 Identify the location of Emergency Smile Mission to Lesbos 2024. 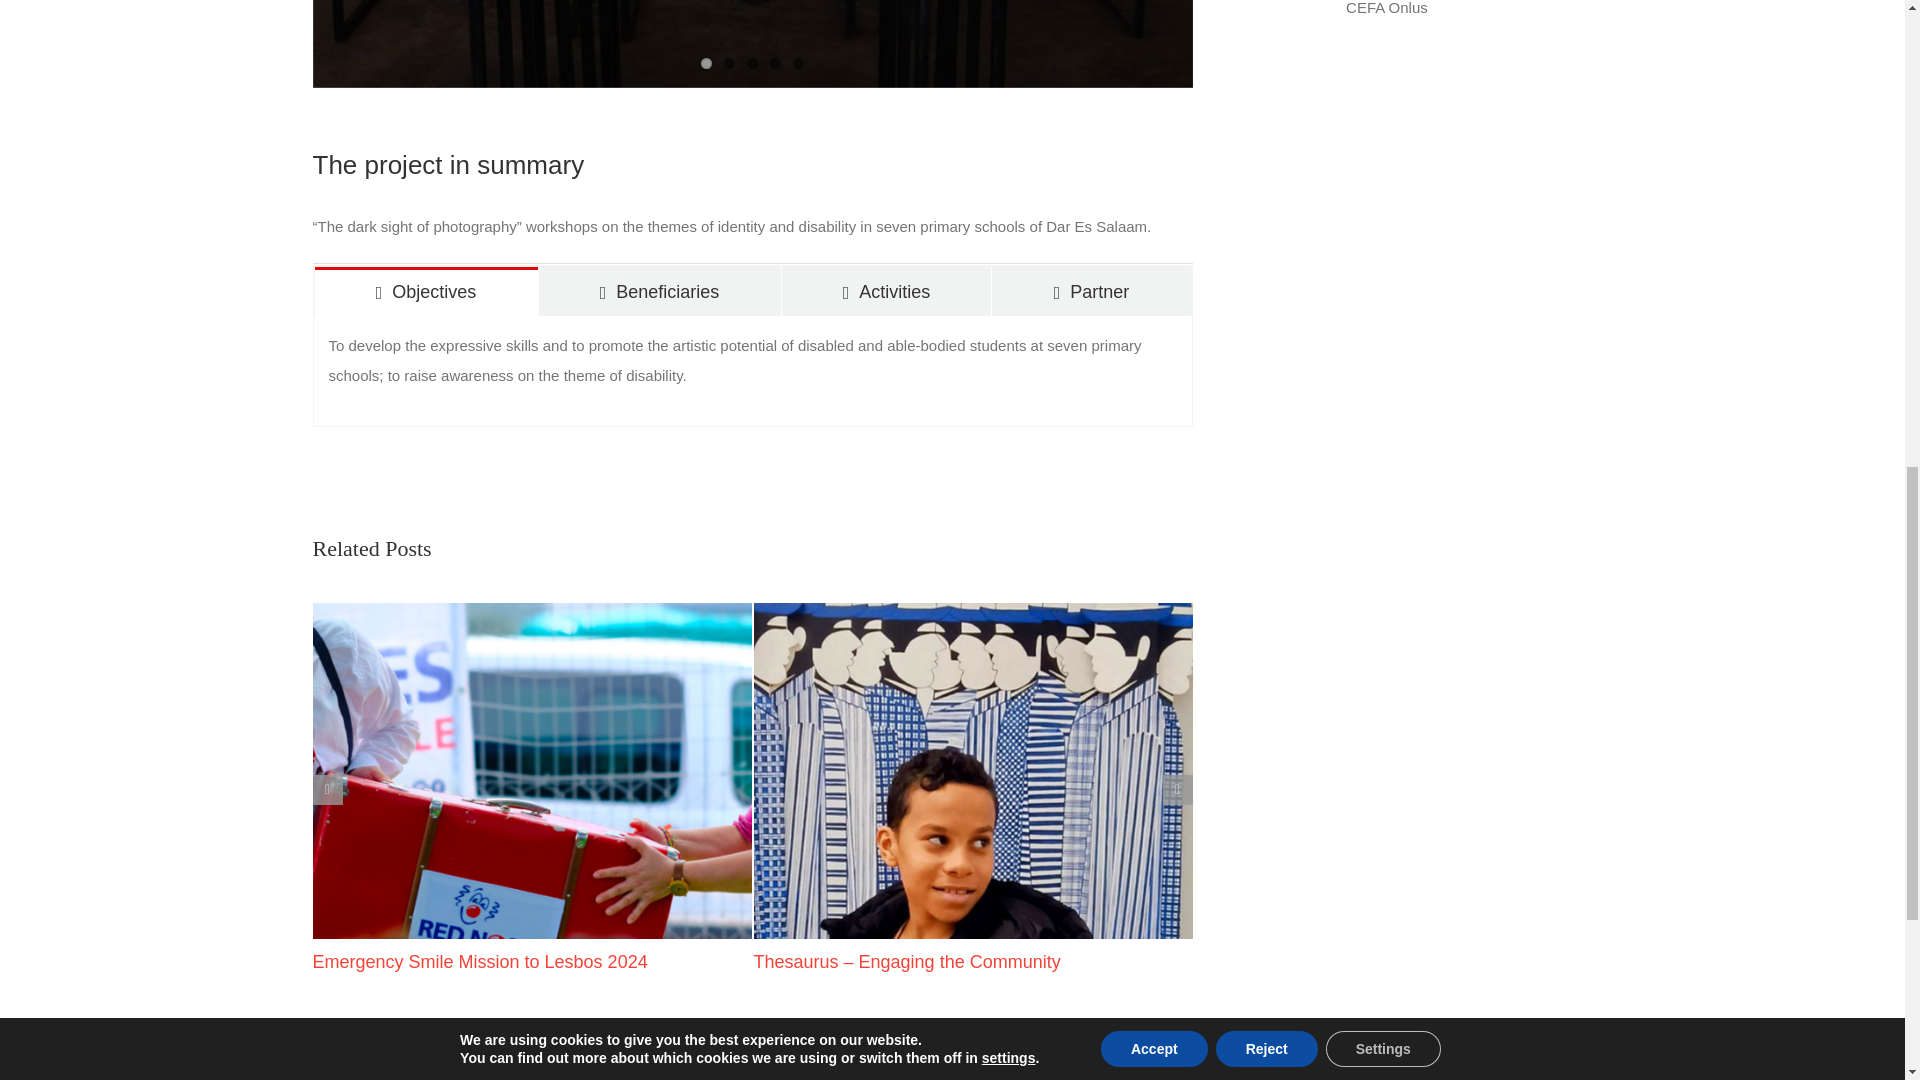
(479, 962).